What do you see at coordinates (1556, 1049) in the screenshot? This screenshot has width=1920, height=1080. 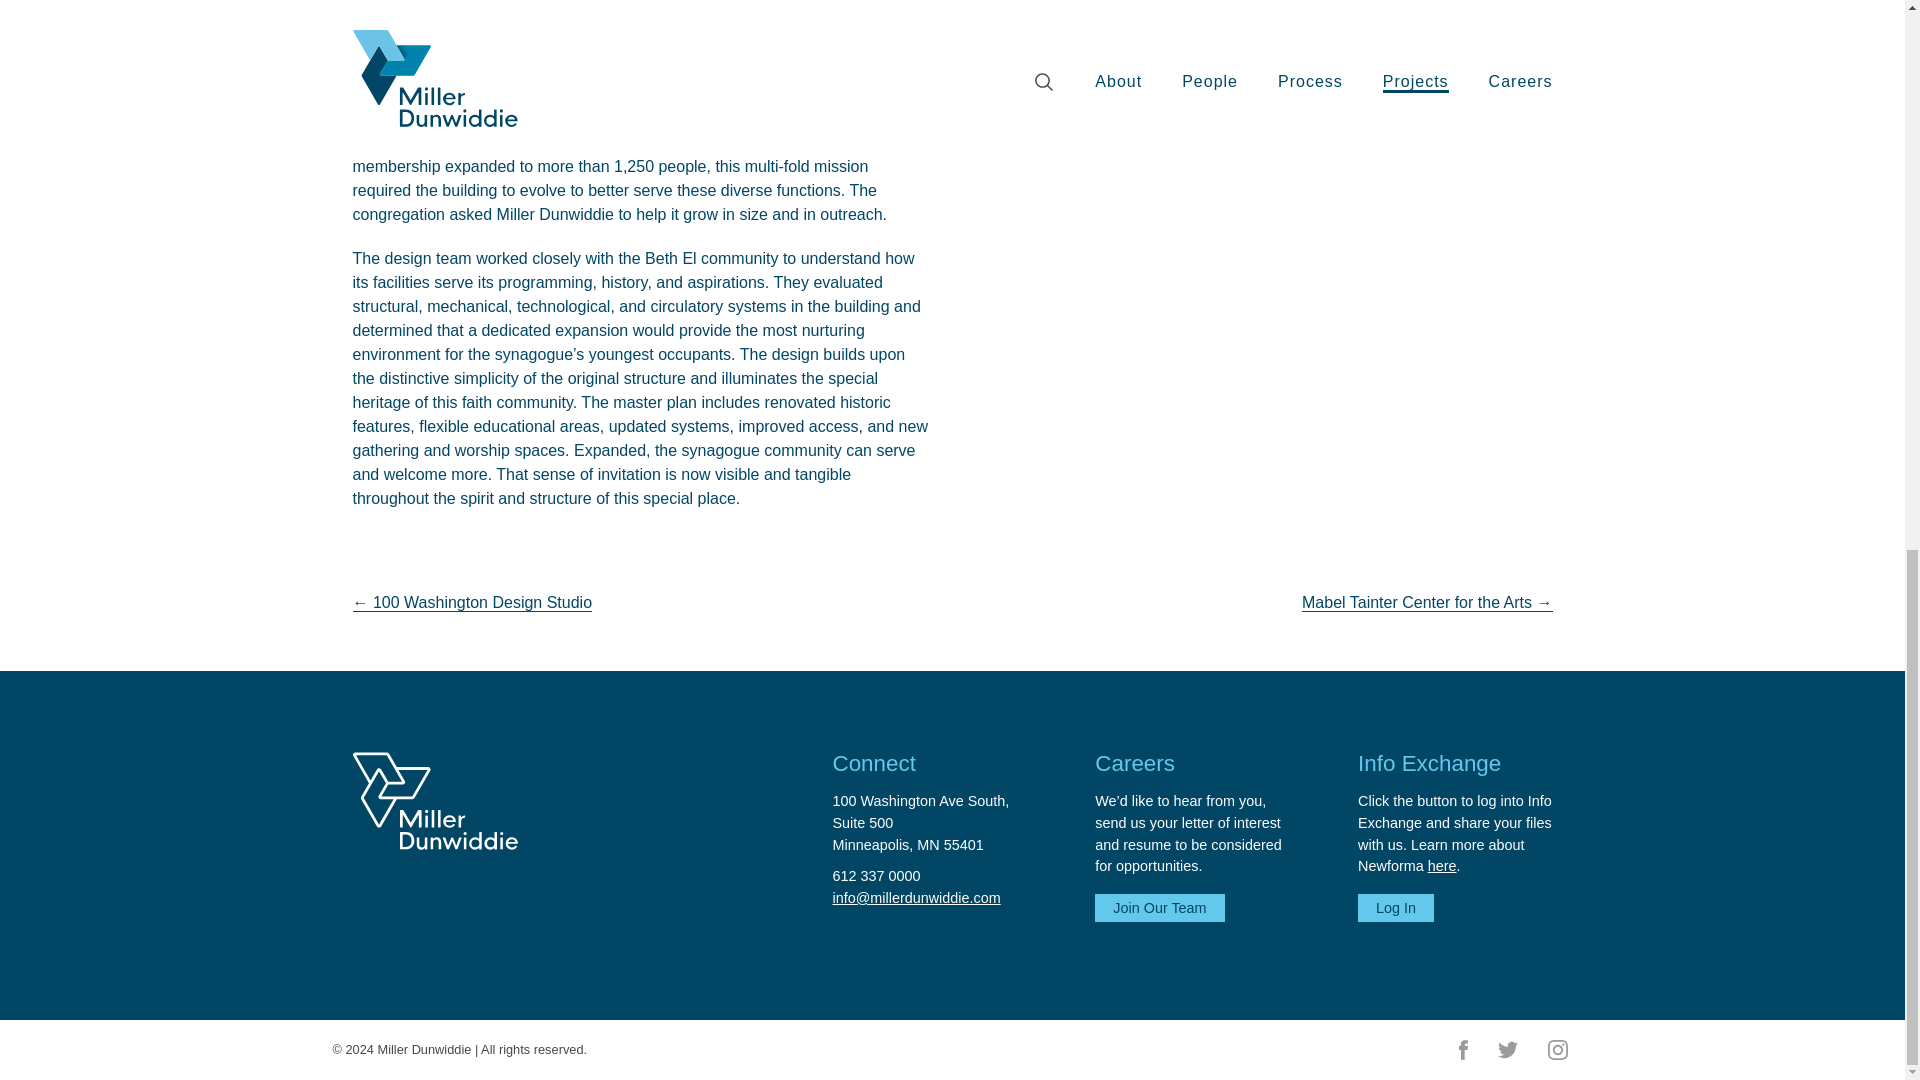 I see `Join Our Team` at bounding box center [1556, 1049].